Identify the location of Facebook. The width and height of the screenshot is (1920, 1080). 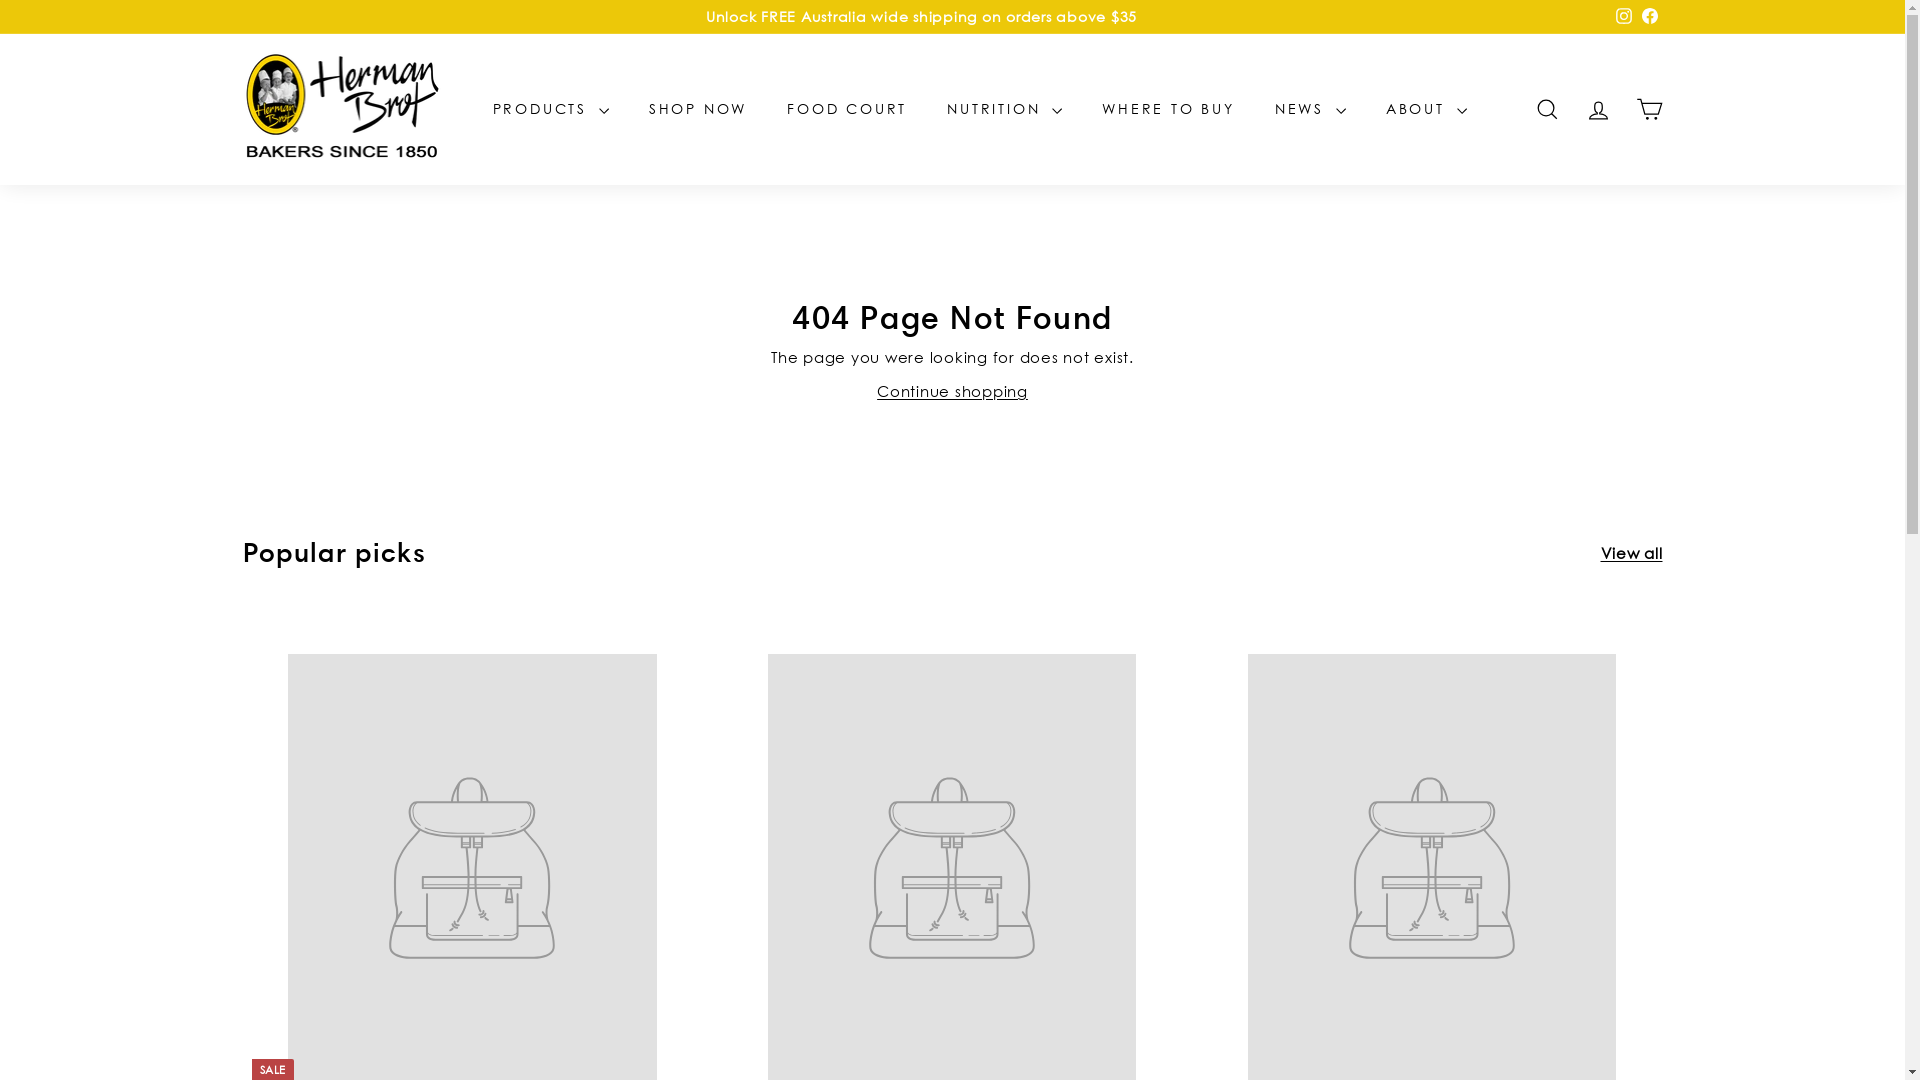
(1649, 17).